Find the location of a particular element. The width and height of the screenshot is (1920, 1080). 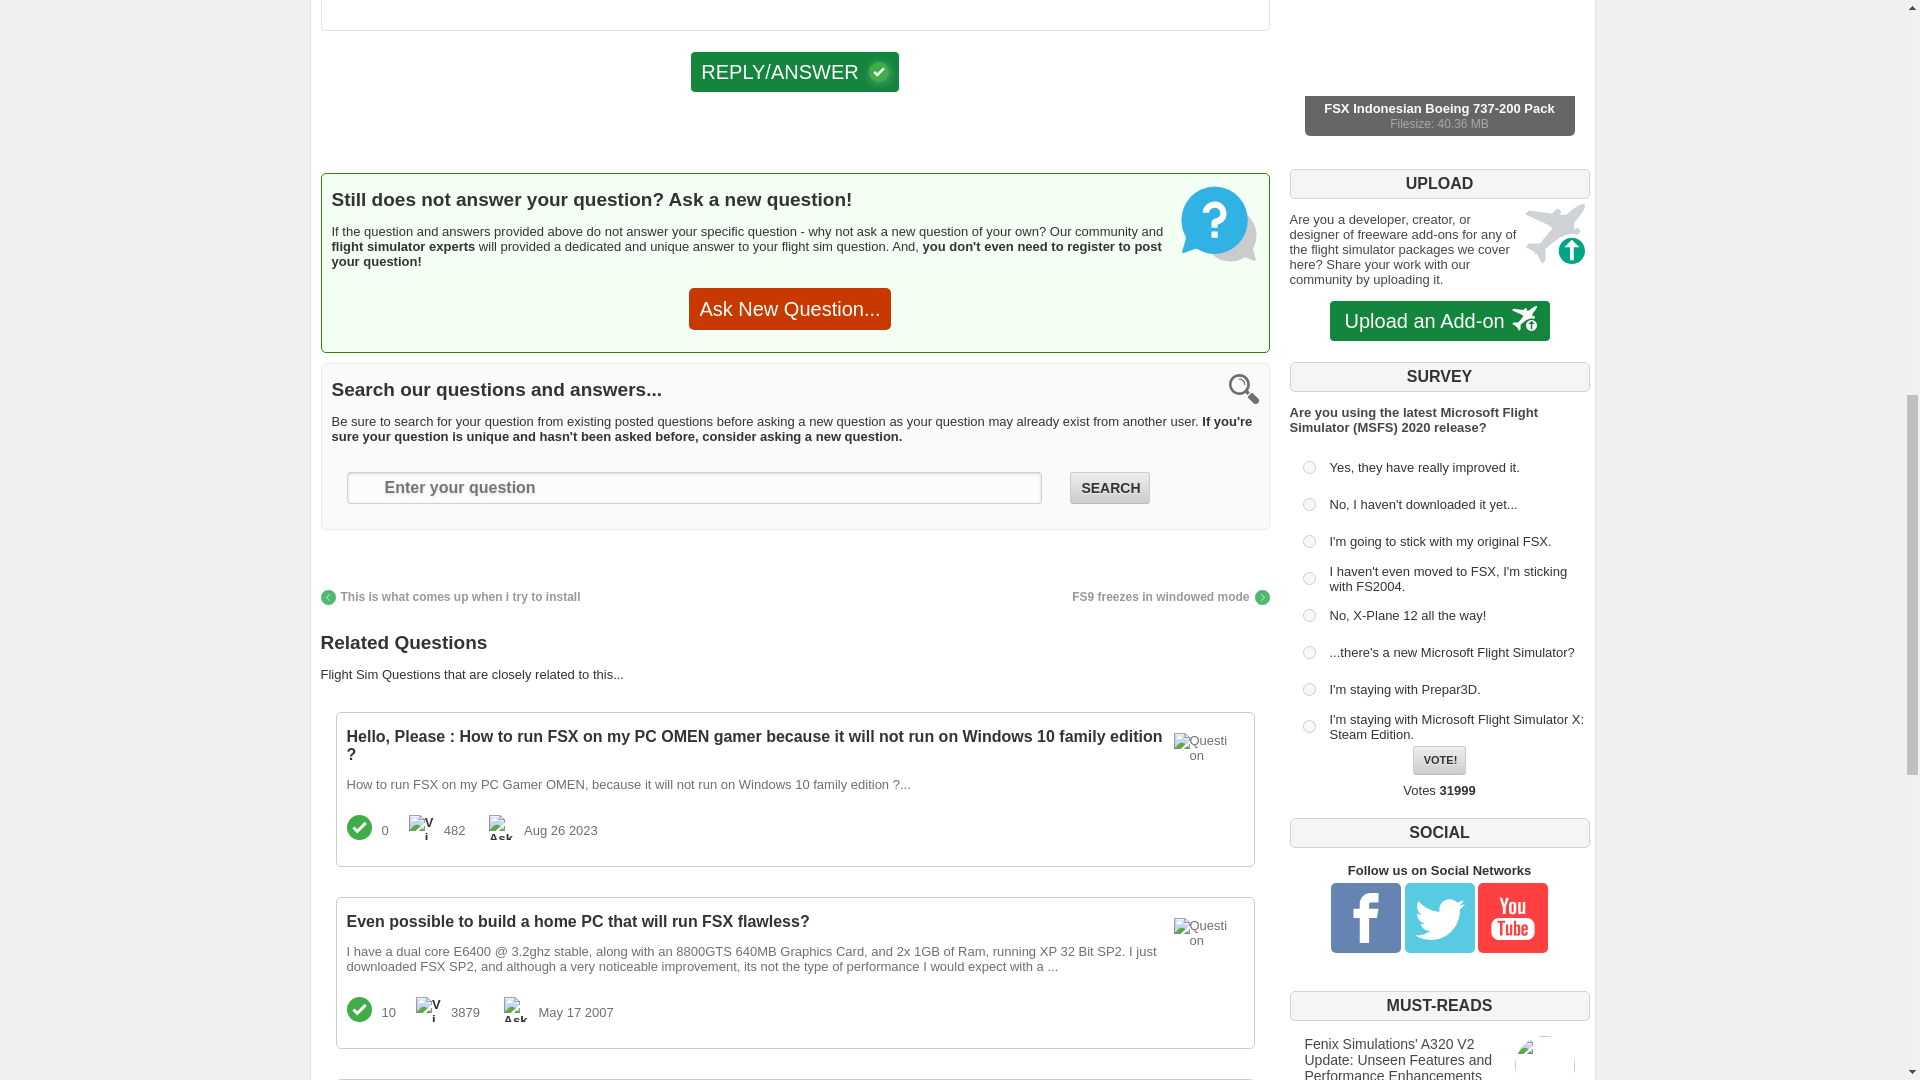

7 is located at coordinates (1308, 688).